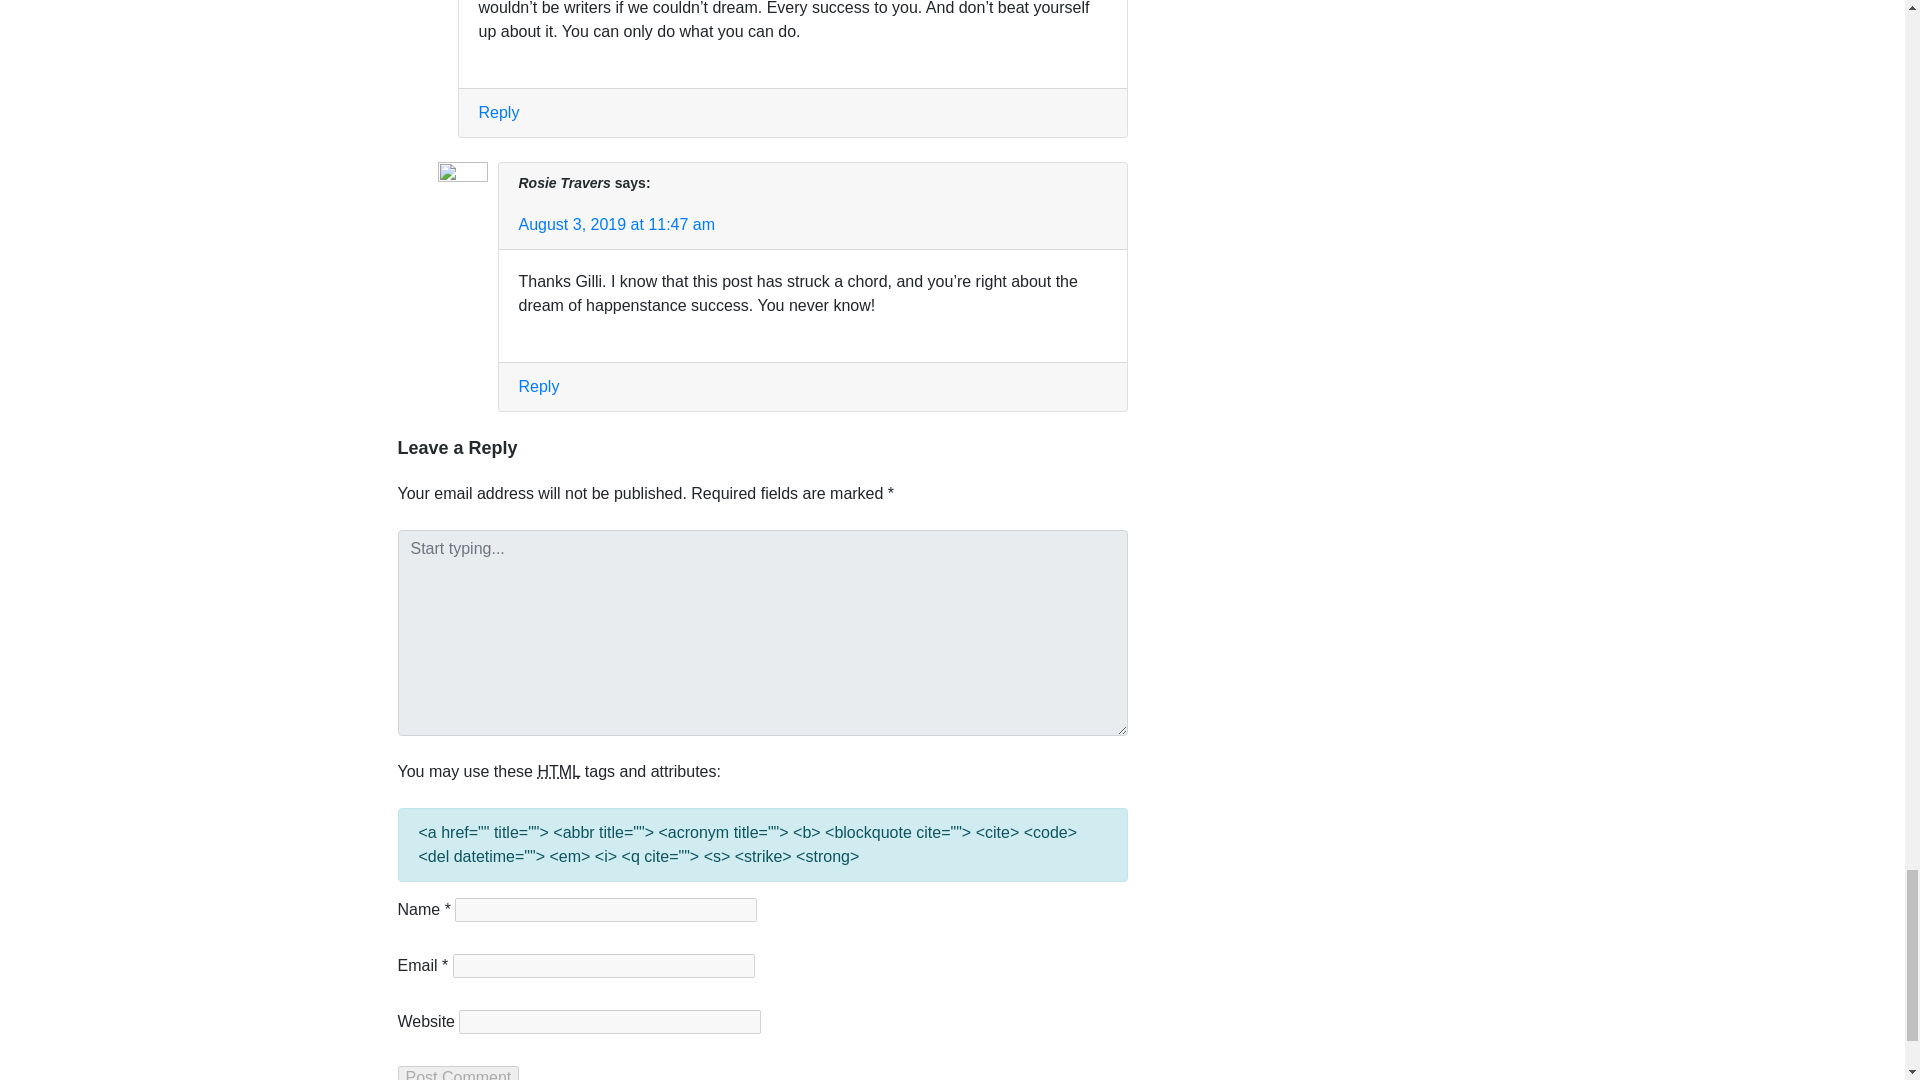  Describe the element at coordinates (558, 770) in the screenshot. I see `HyperText Markup Language` at that location.